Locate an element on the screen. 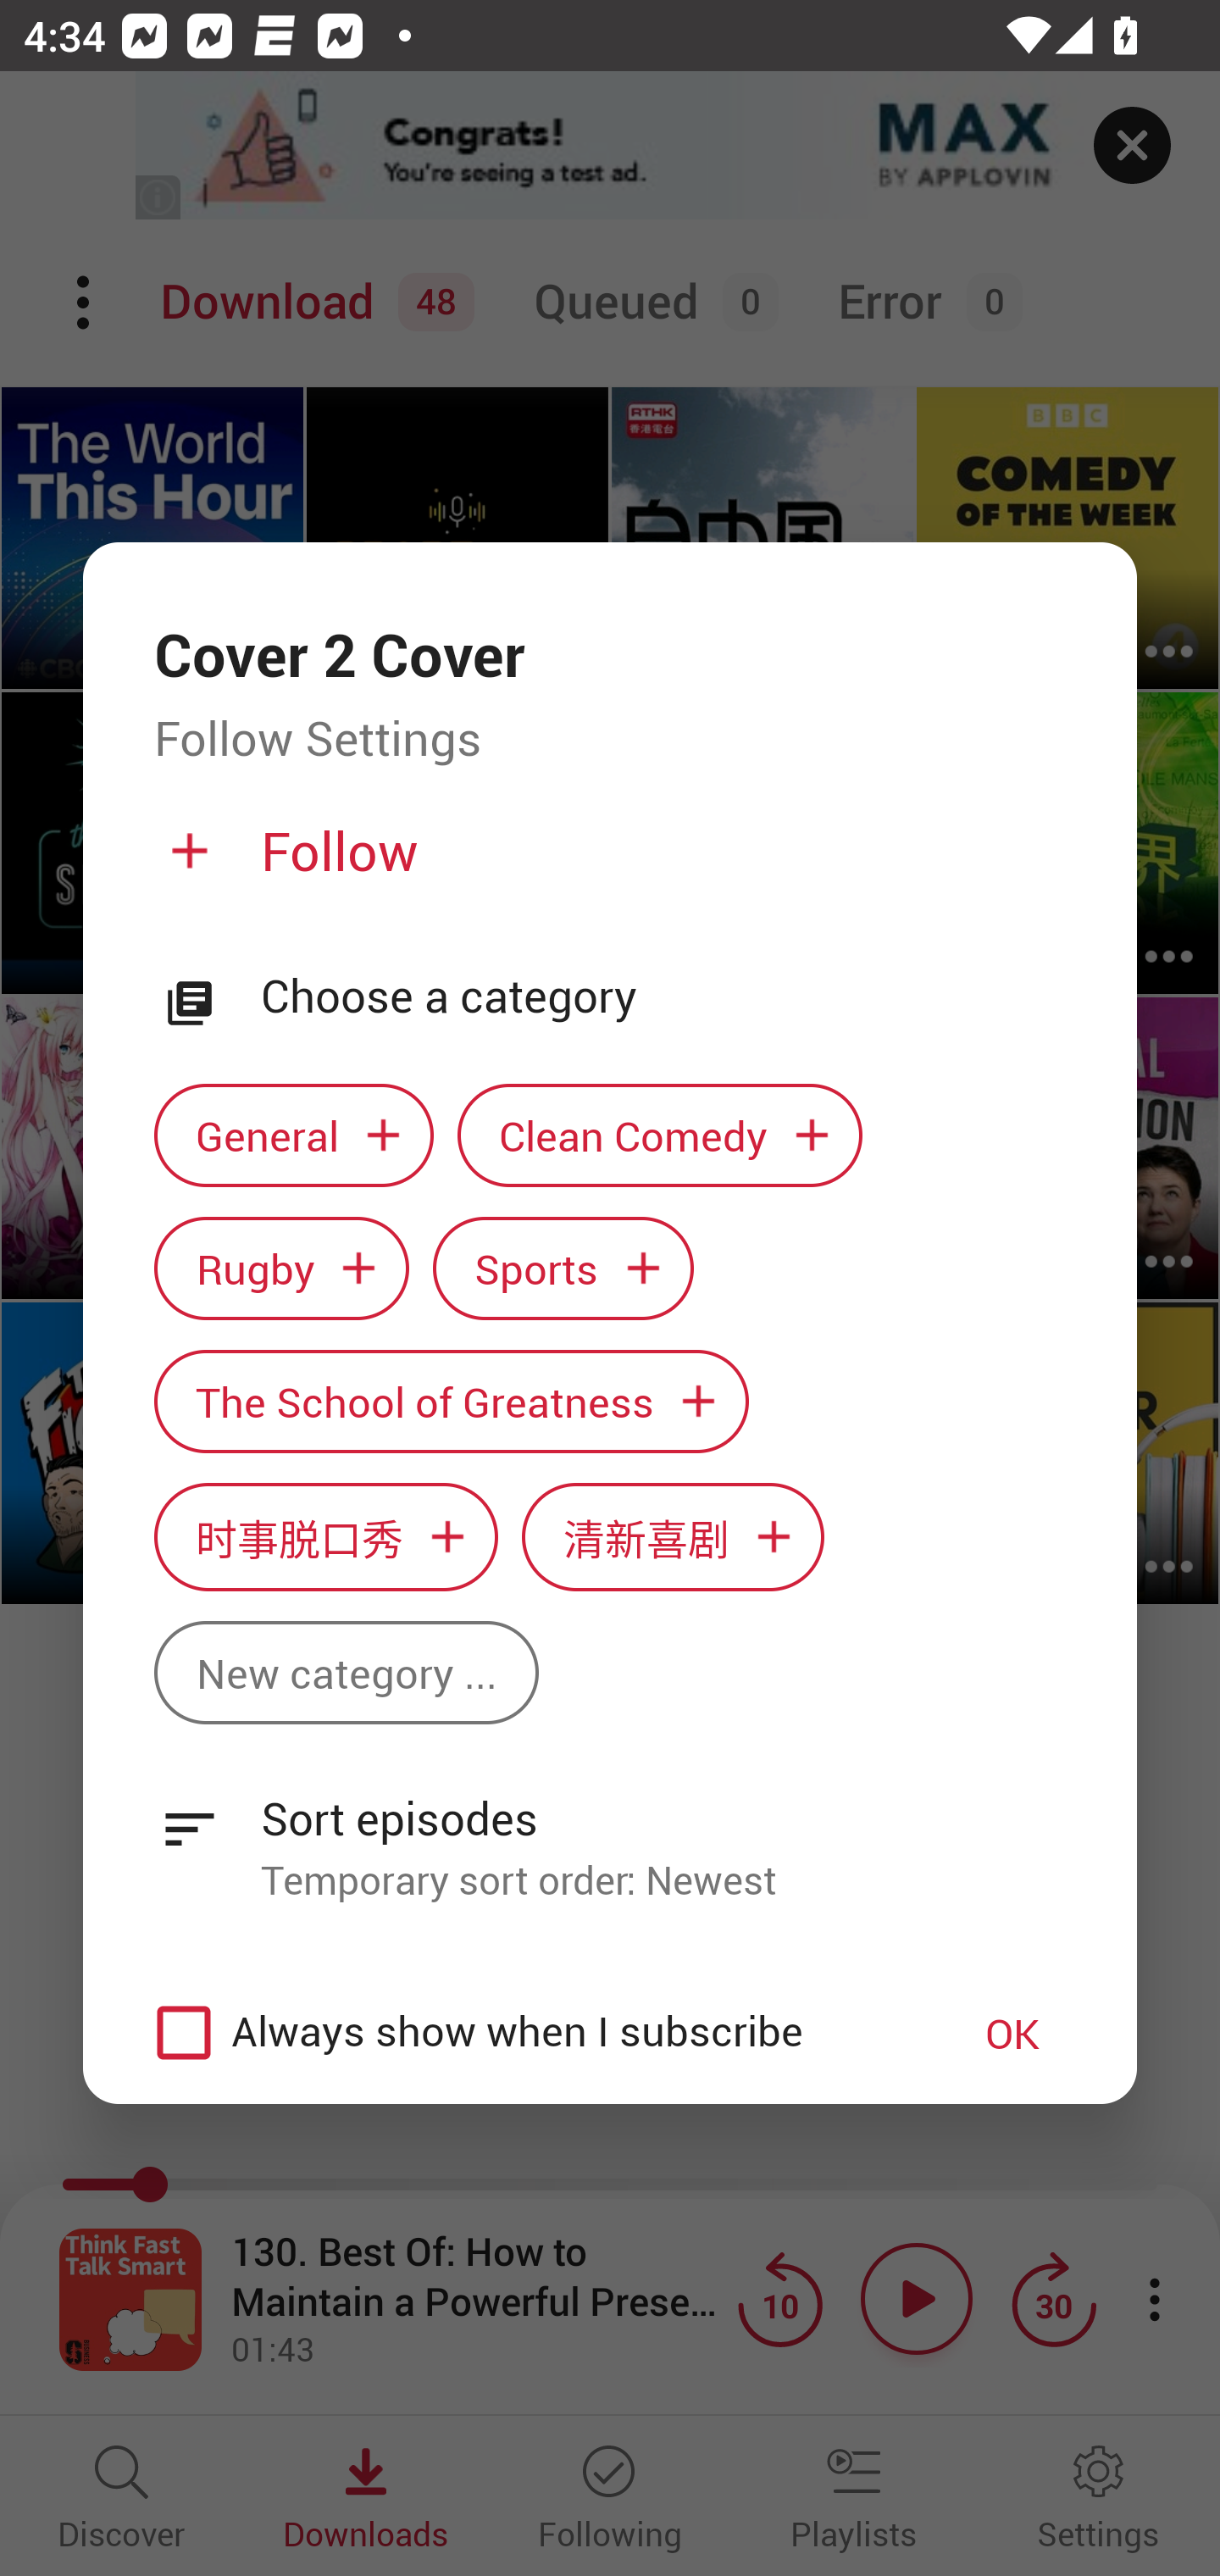  OK is located at coordinates (1012, 2034).